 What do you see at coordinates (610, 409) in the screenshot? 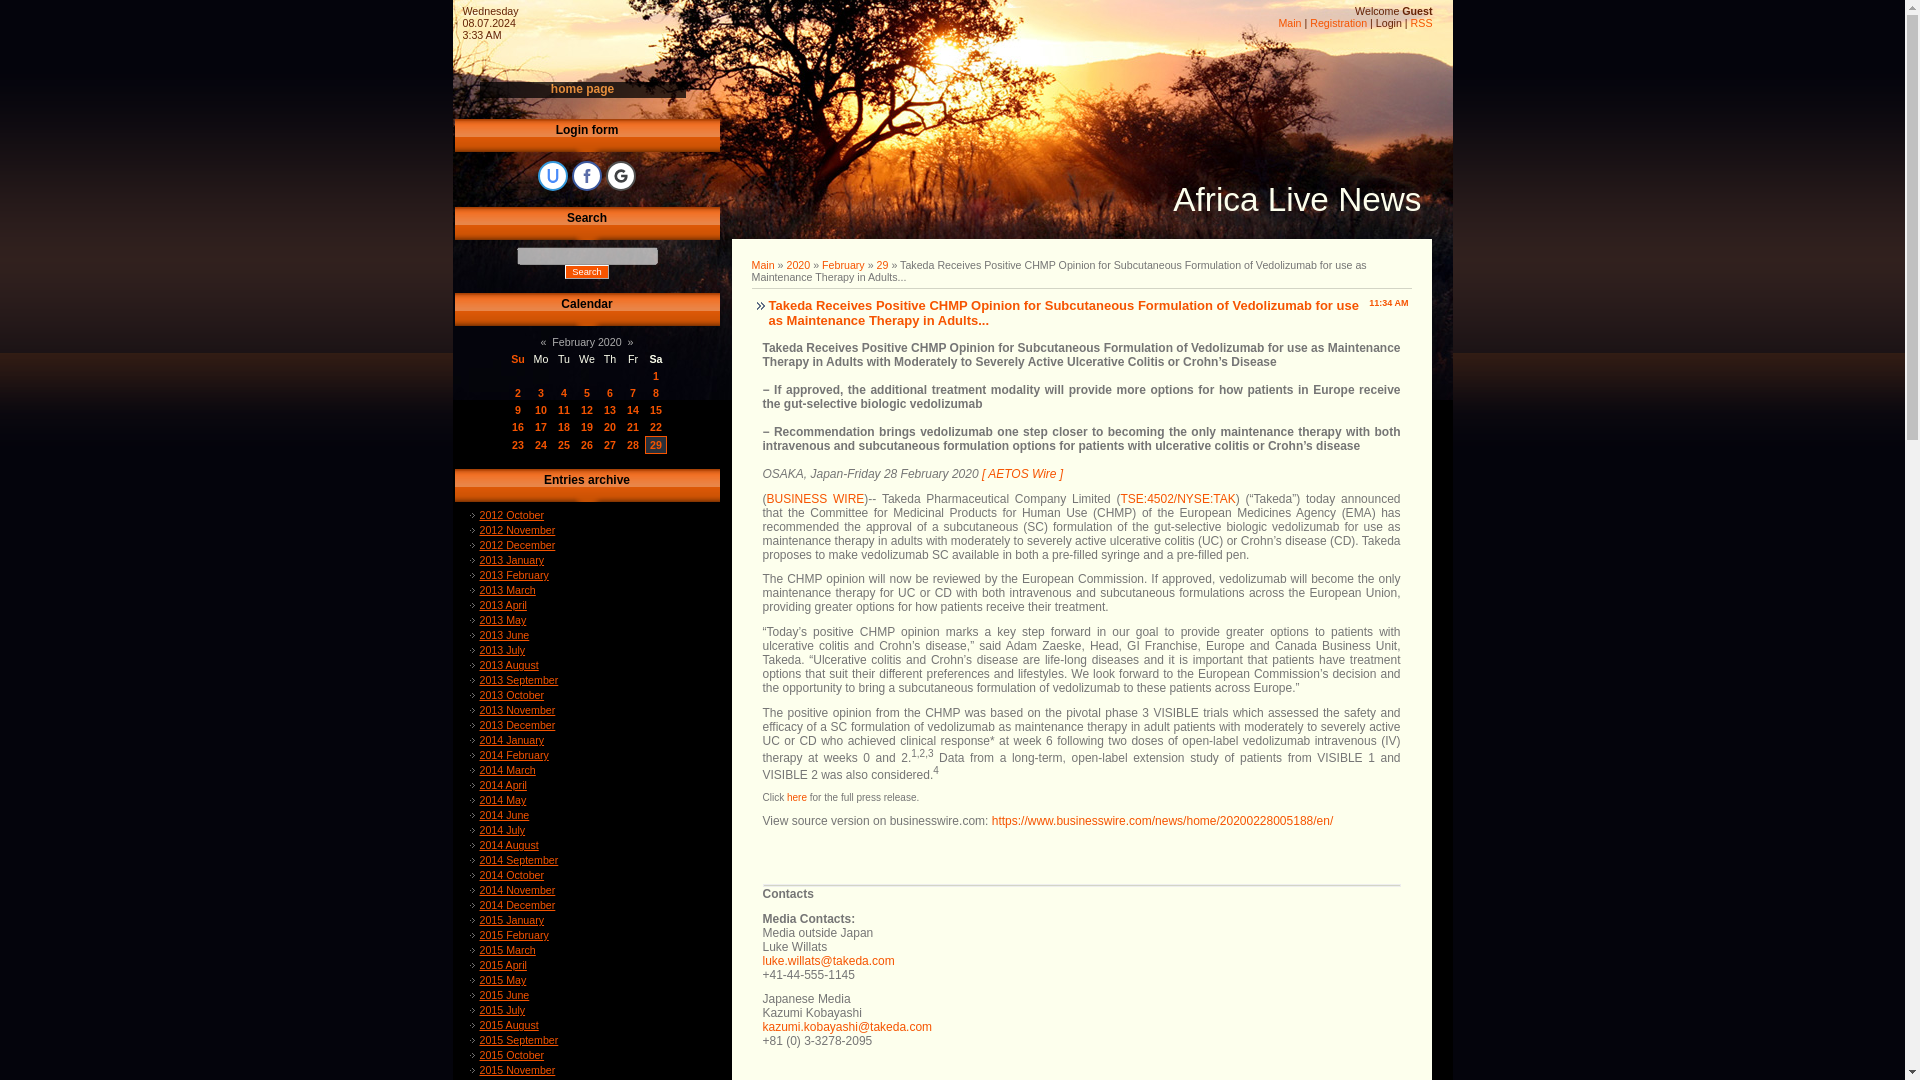
I see `13` at bounding box center [610, 409].